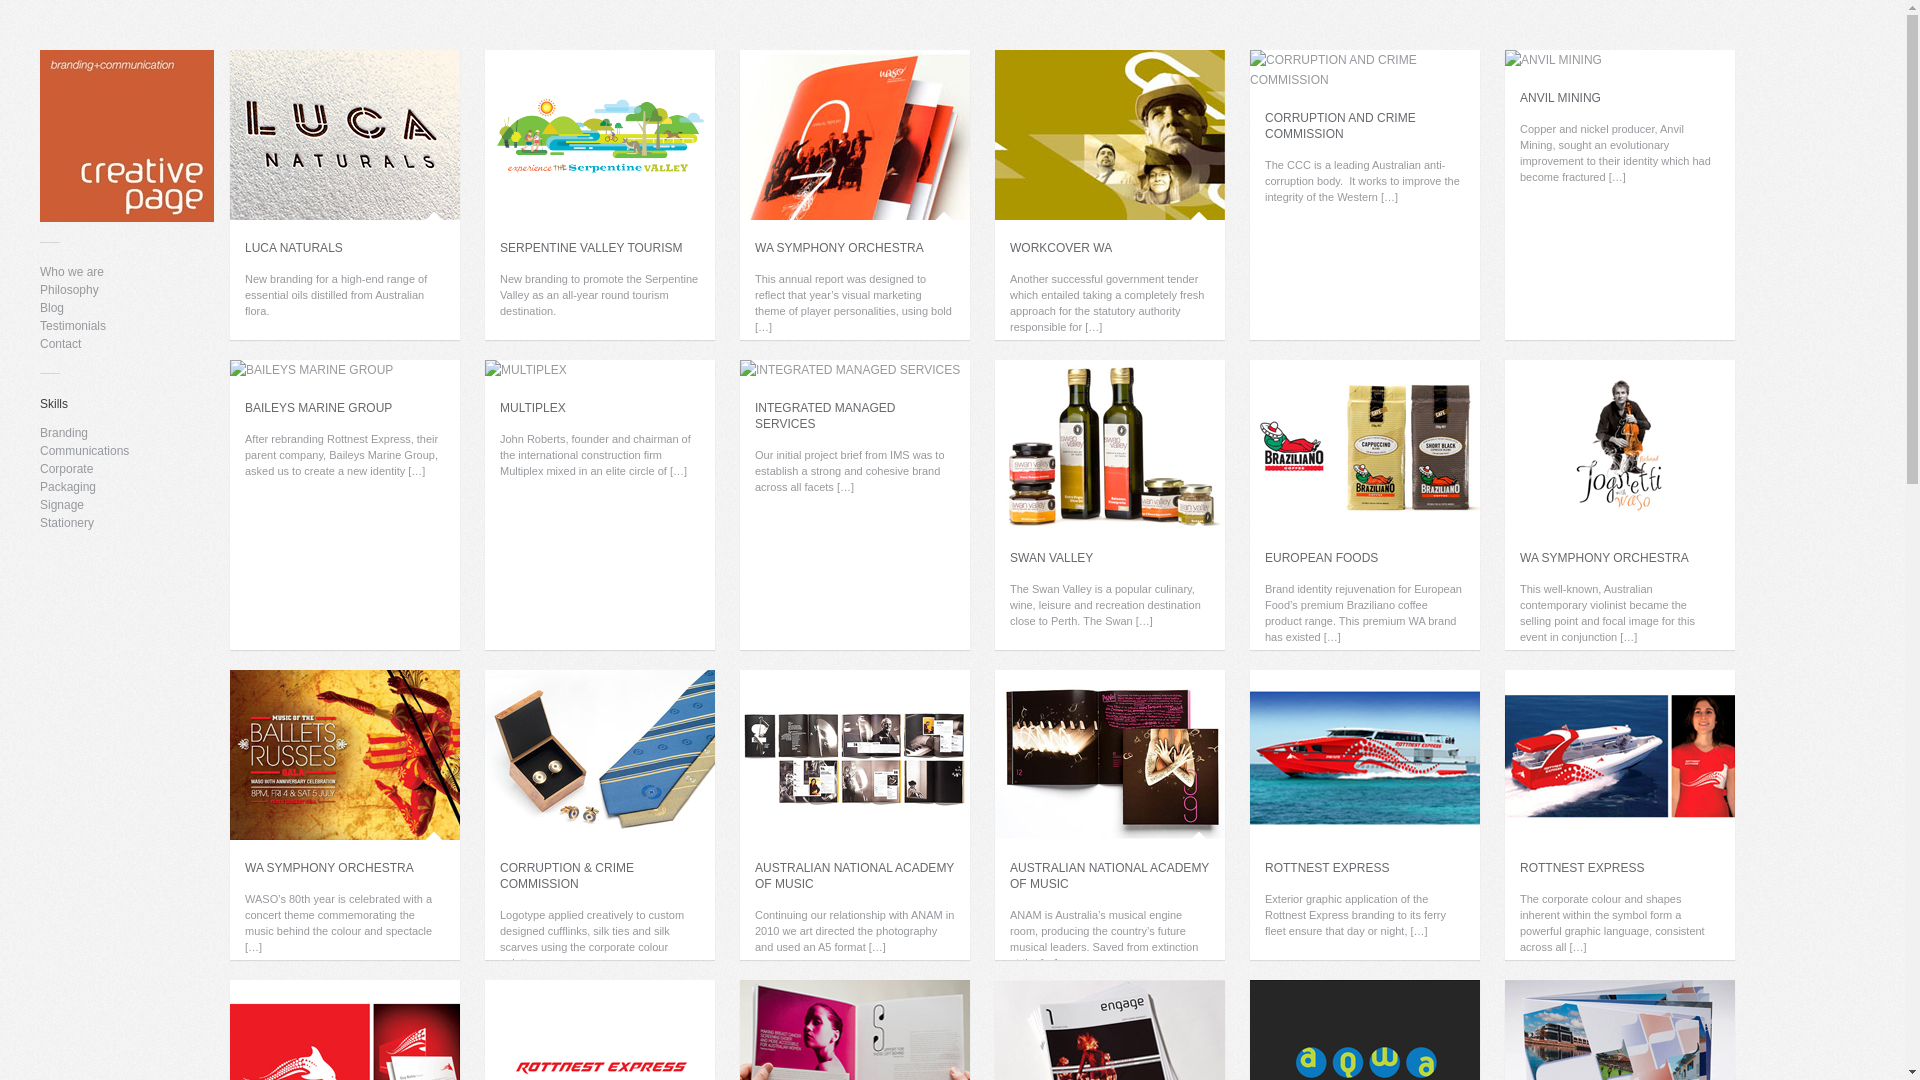 Image resolution: width=1920 pixels, height=1080 pixels. What do you see at coordinates (1365, 755) in the screenshot?
I see `ROTTNEST EXPRESS` at bounding box center [1365, 755].